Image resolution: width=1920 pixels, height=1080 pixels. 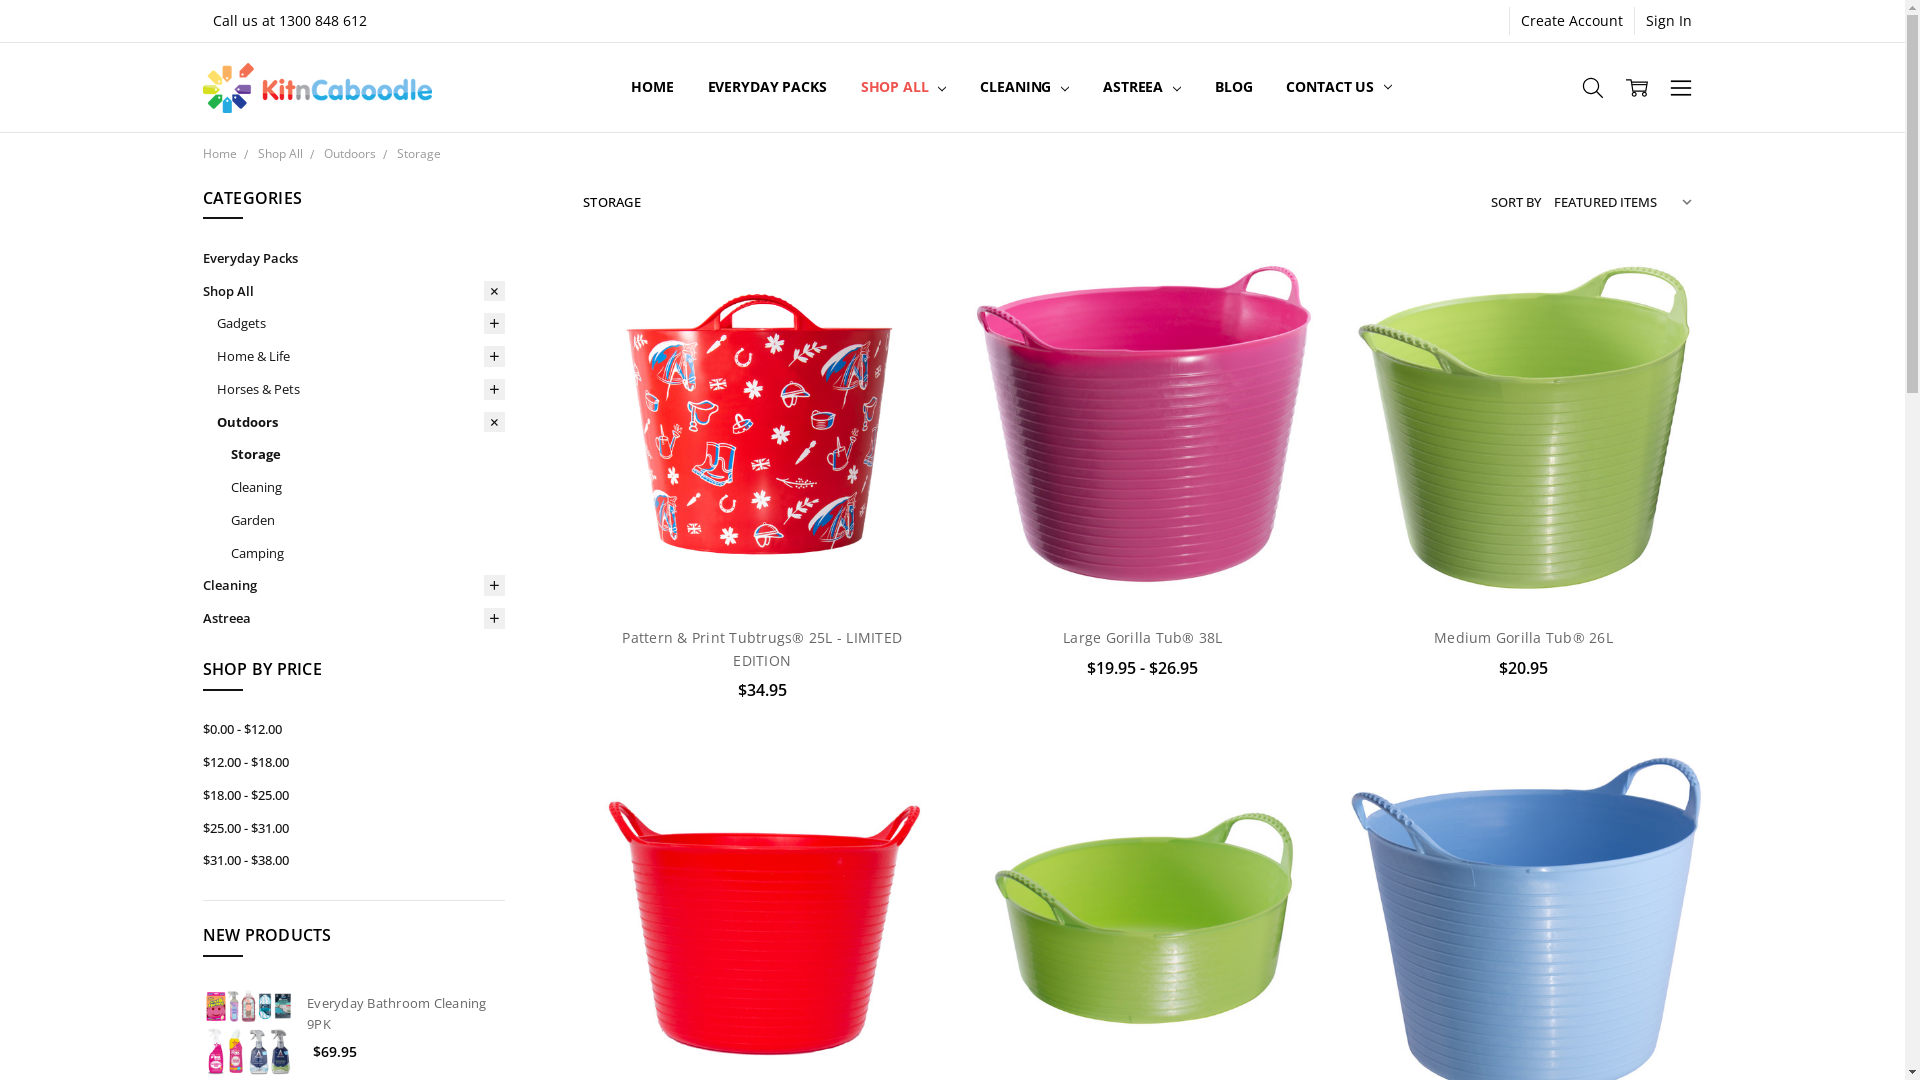 What do you see at coordinates (360, 390) in the screenshot?
I see `Horses & Pets` at bounding box center [360, 390].